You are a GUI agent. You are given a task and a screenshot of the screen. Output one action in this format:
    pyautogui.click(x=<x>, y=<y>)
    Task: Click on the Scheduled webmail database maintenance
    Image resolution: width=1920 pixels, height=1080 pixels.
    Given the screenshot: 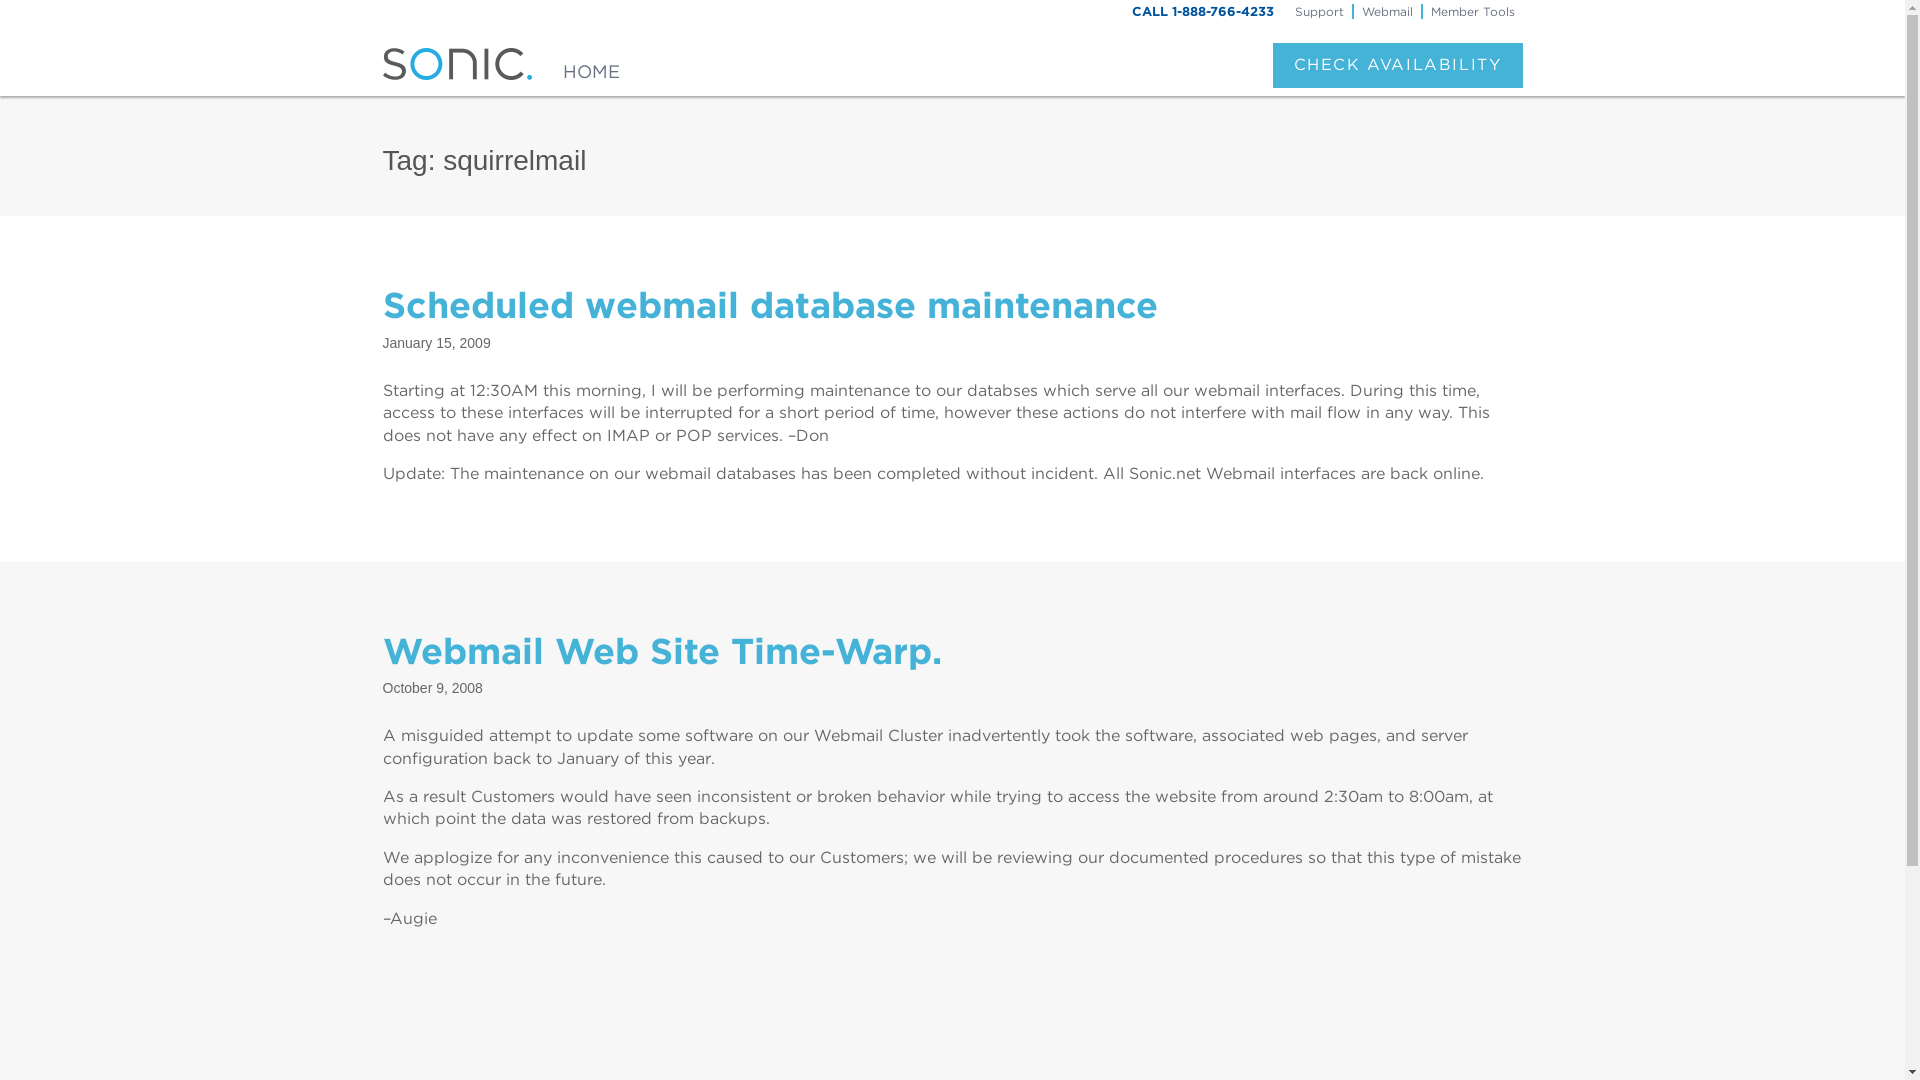 What is the action you would take?
    pyautogui.click(x=770, y=304)
    